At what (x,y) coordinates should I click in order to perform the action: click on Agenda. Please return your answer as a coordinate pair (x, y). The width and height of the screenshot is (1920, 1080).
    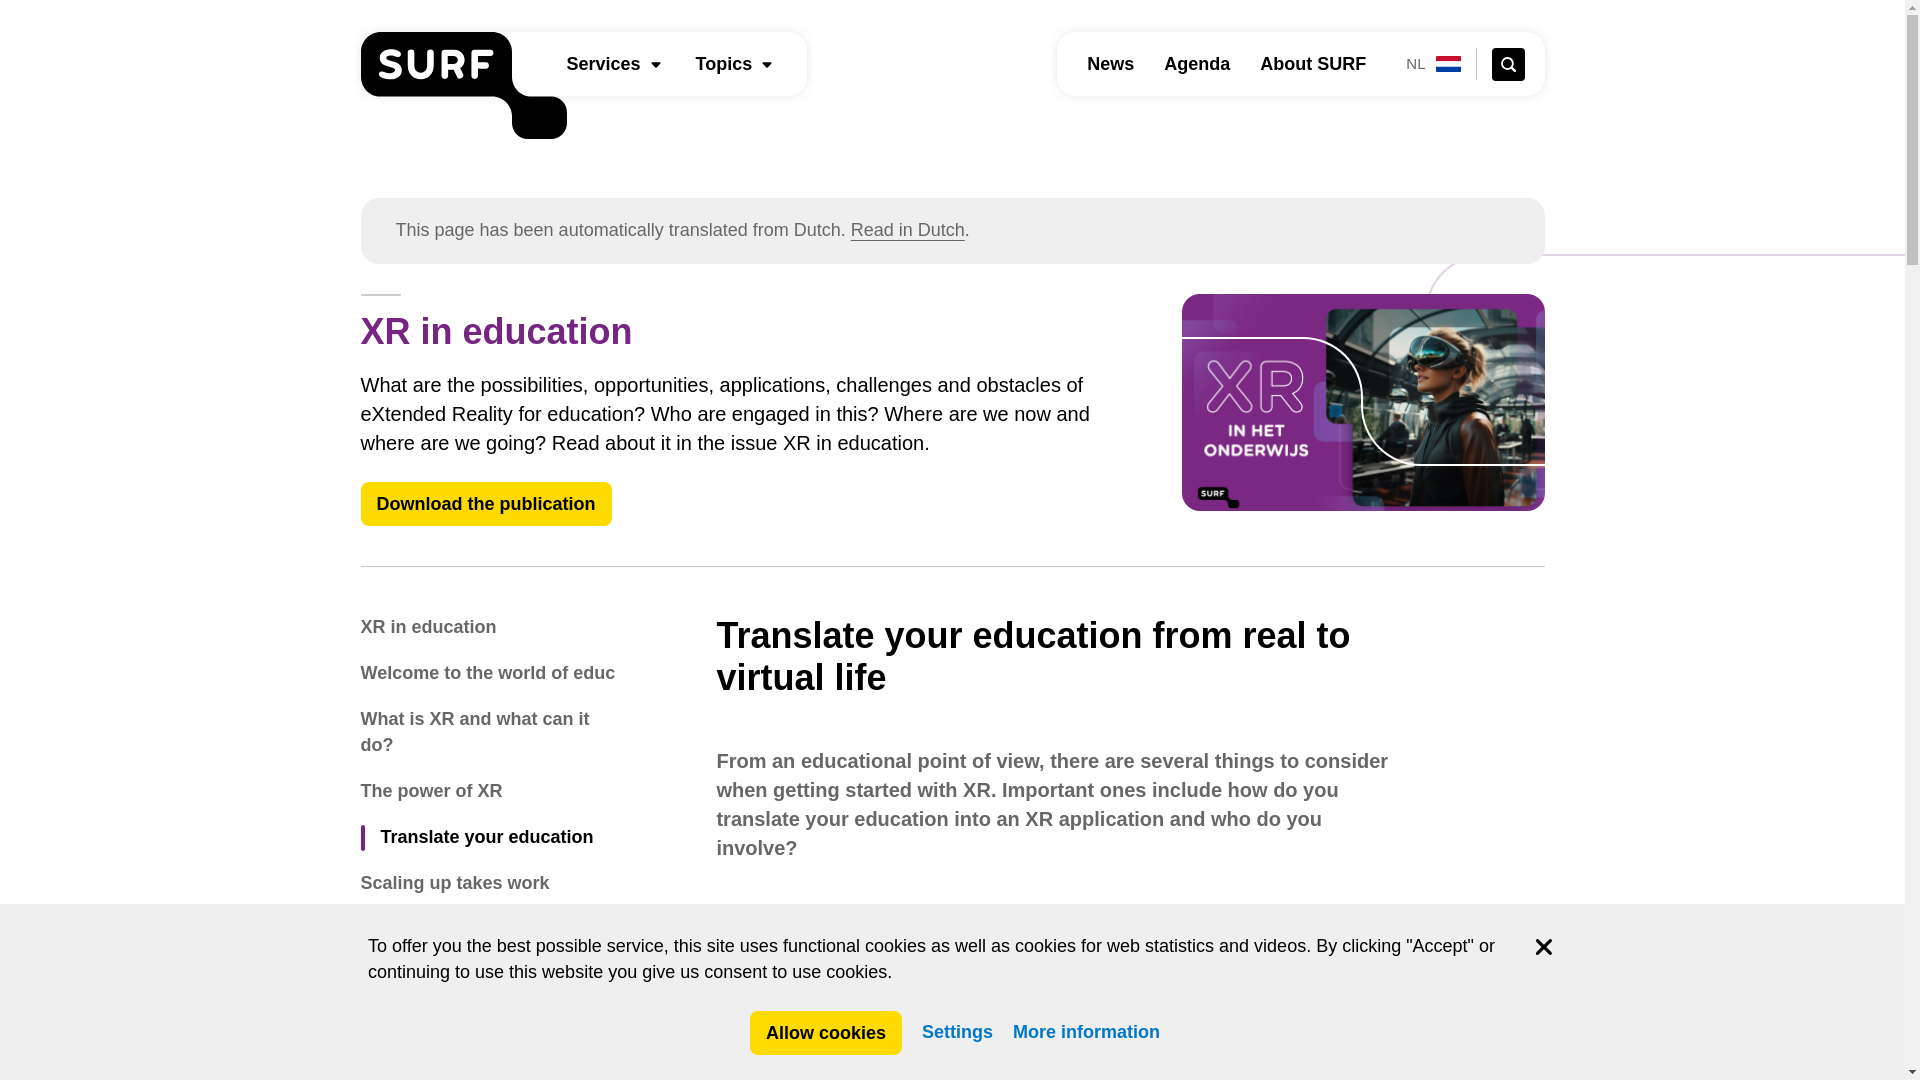
    Looking at the image, I should click on (1196, 64).